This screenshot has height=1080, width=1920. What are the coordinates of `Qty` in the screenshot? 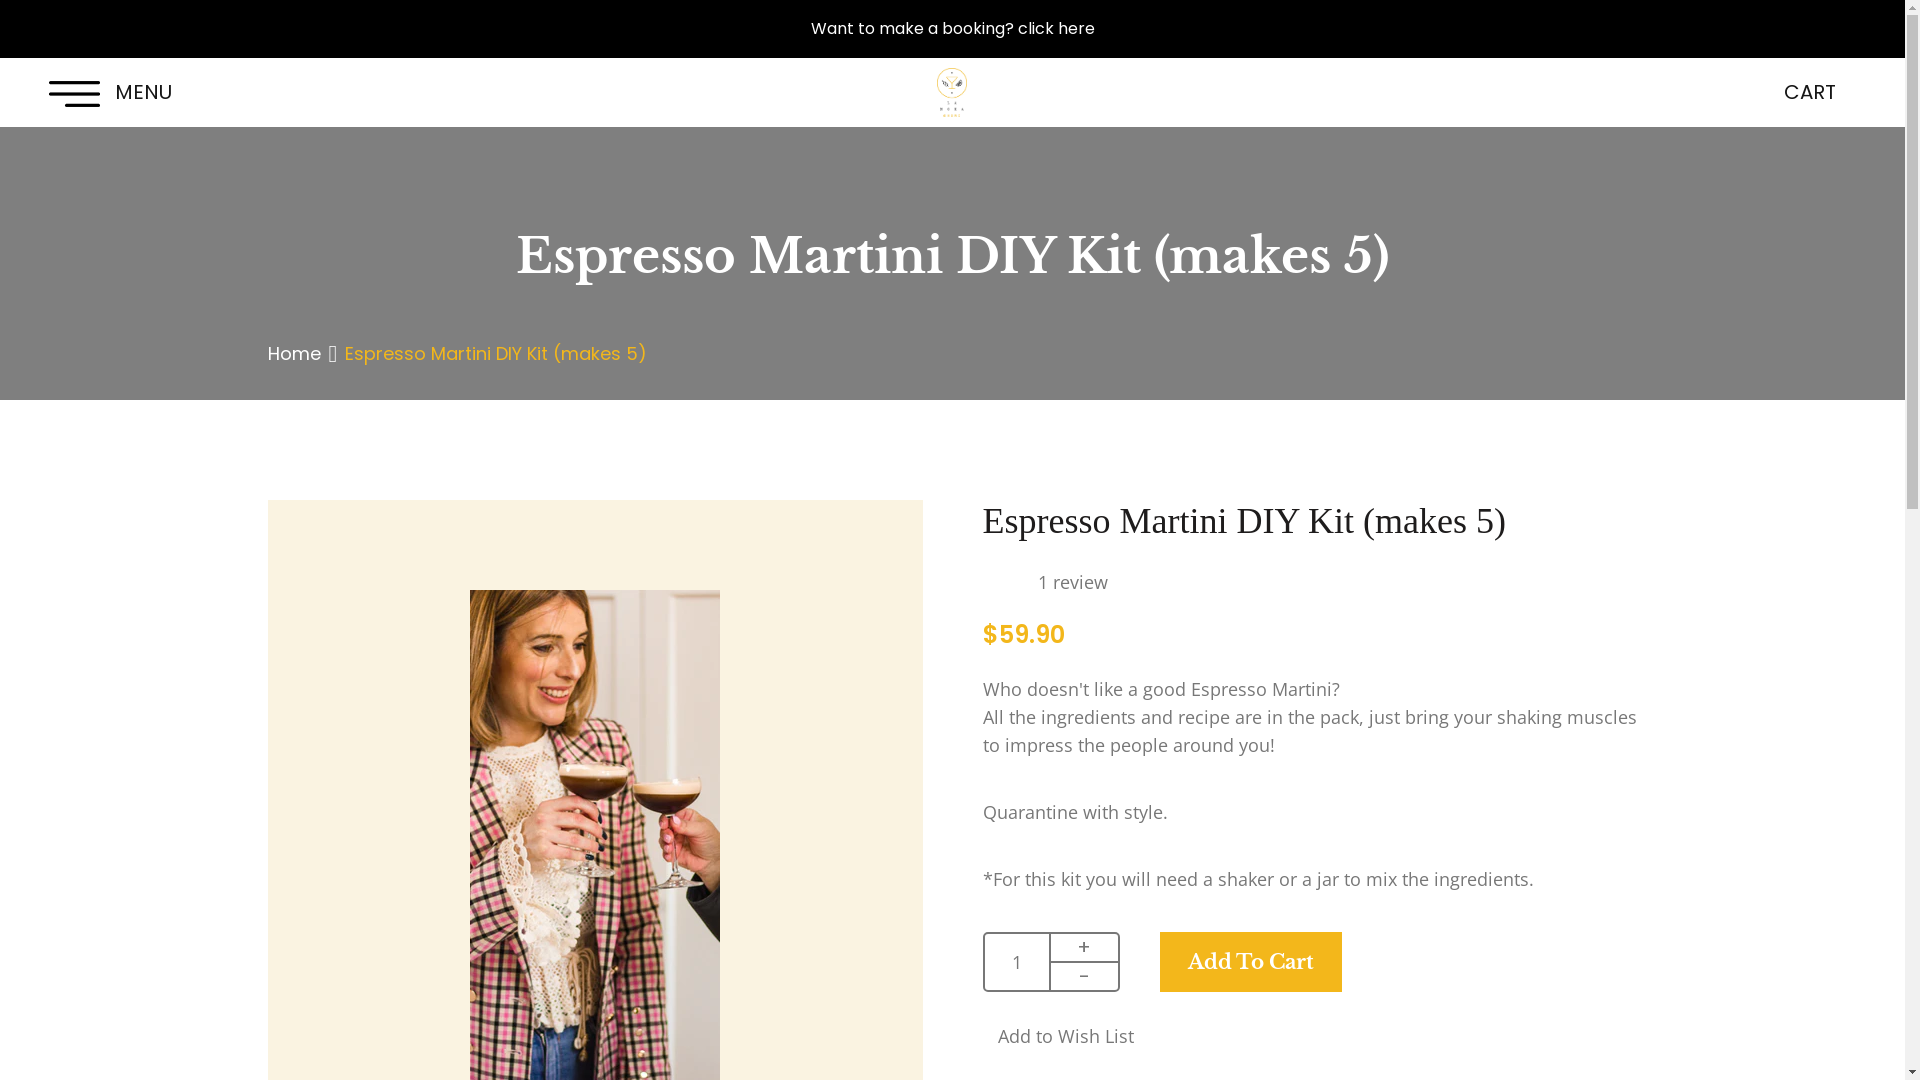 It's located at (1017, 962).